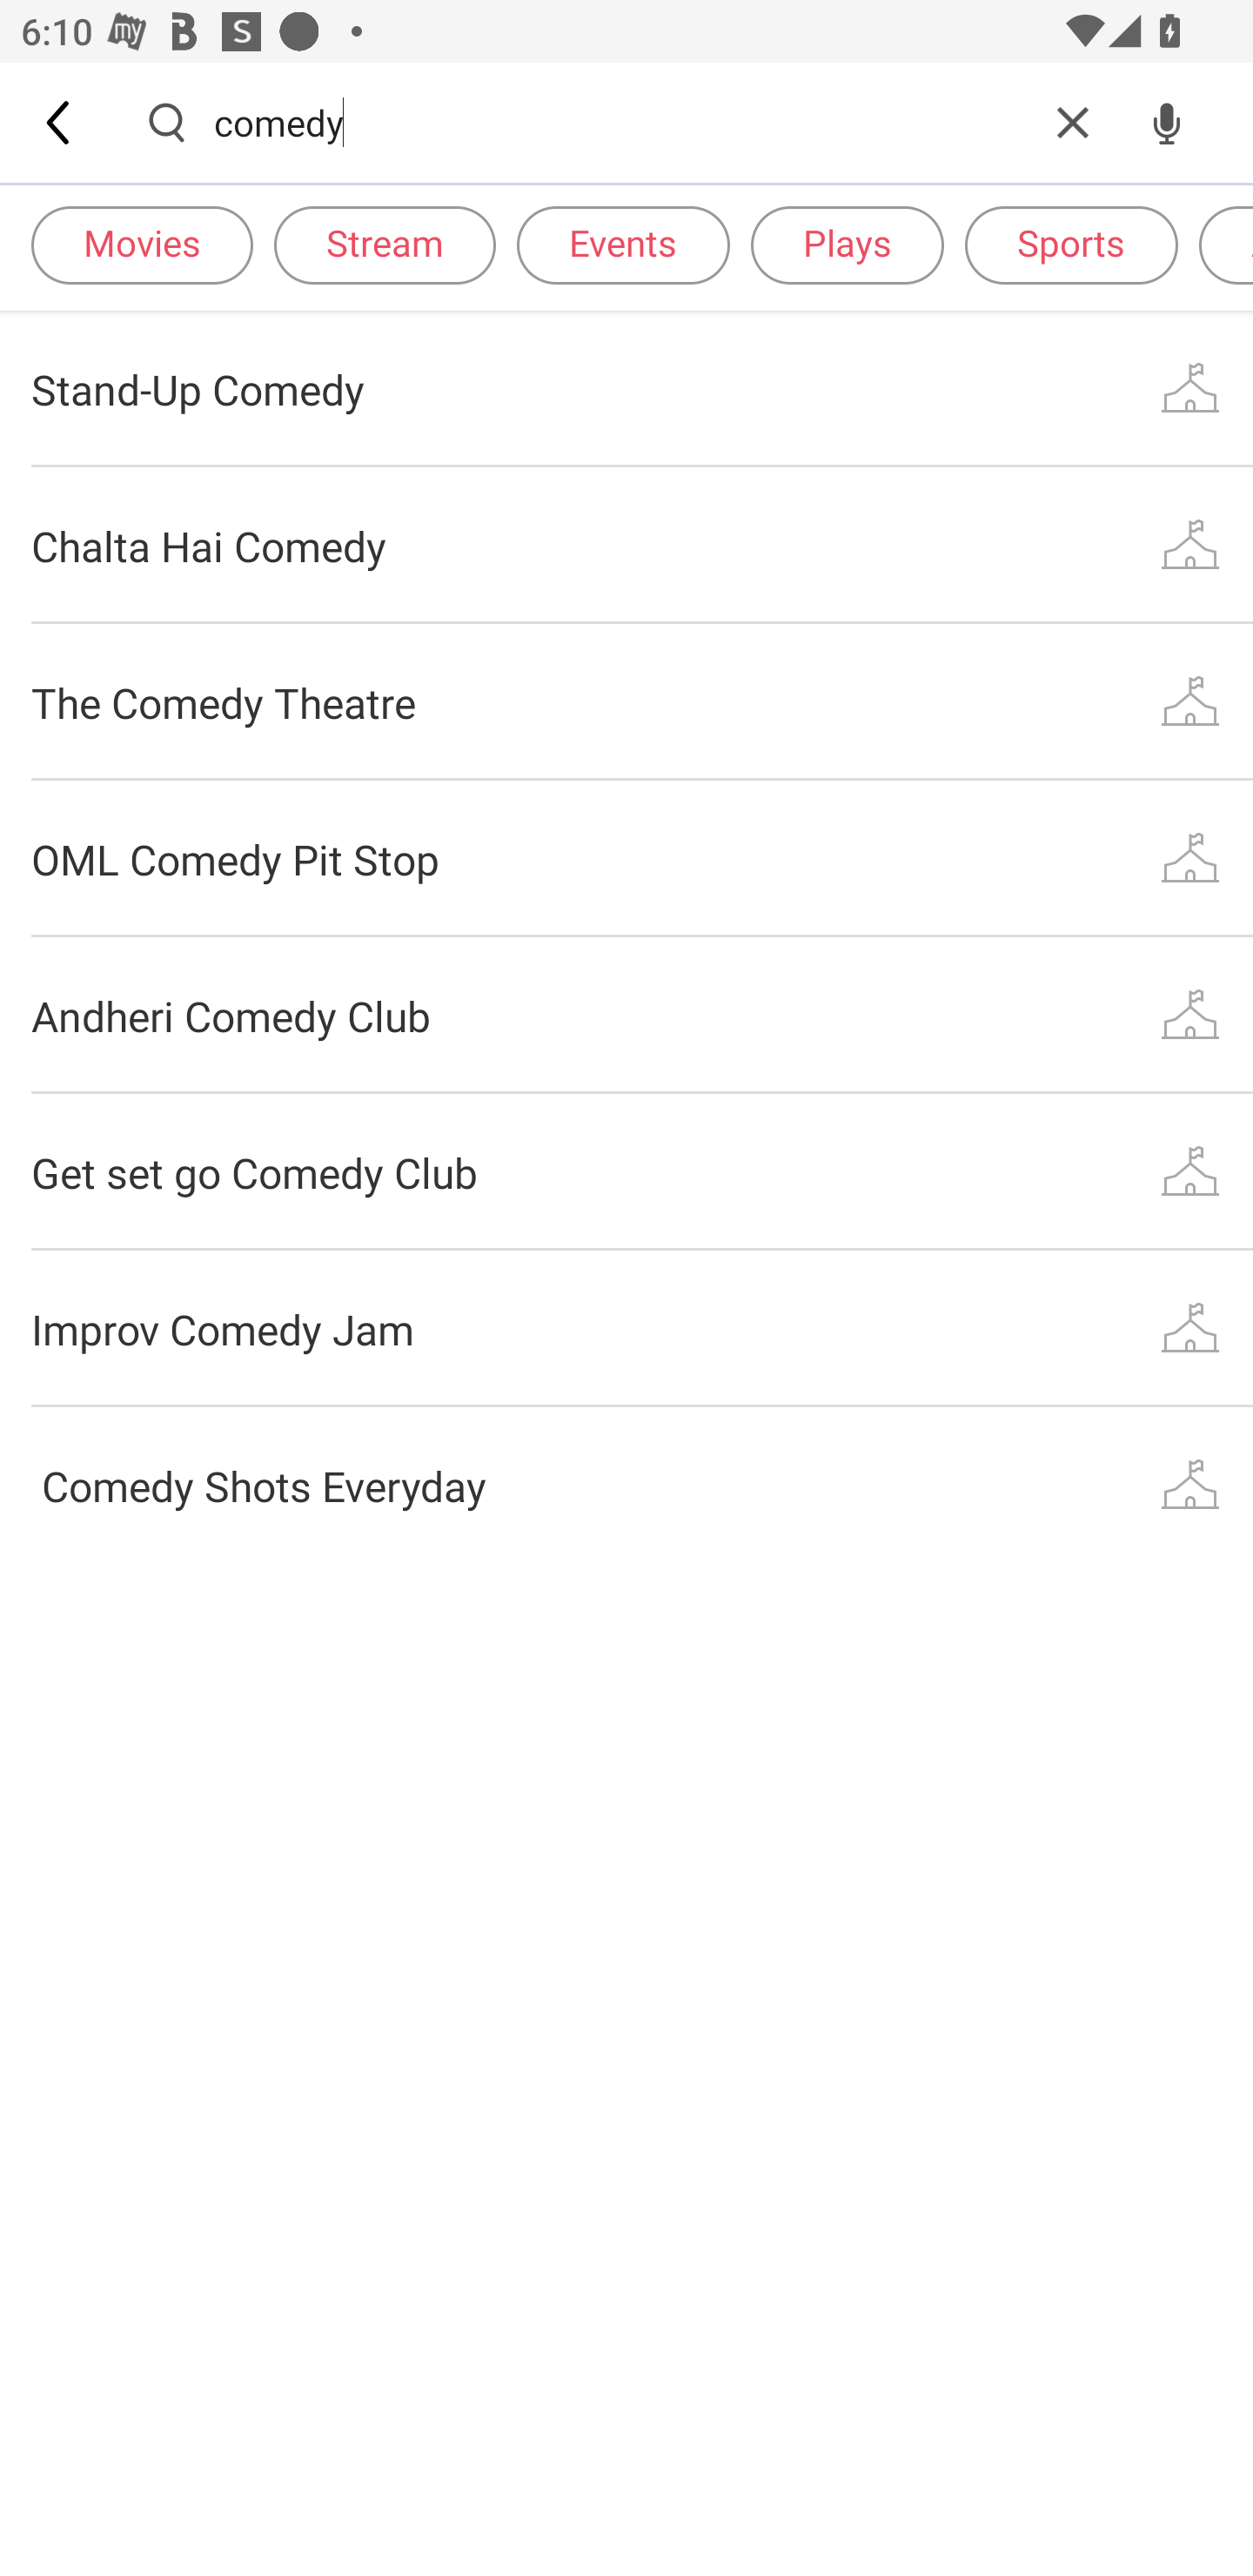 This screenshot has height=2576, width=1253. I want to click on Get set go Comedy Club, so click(626, 1171).